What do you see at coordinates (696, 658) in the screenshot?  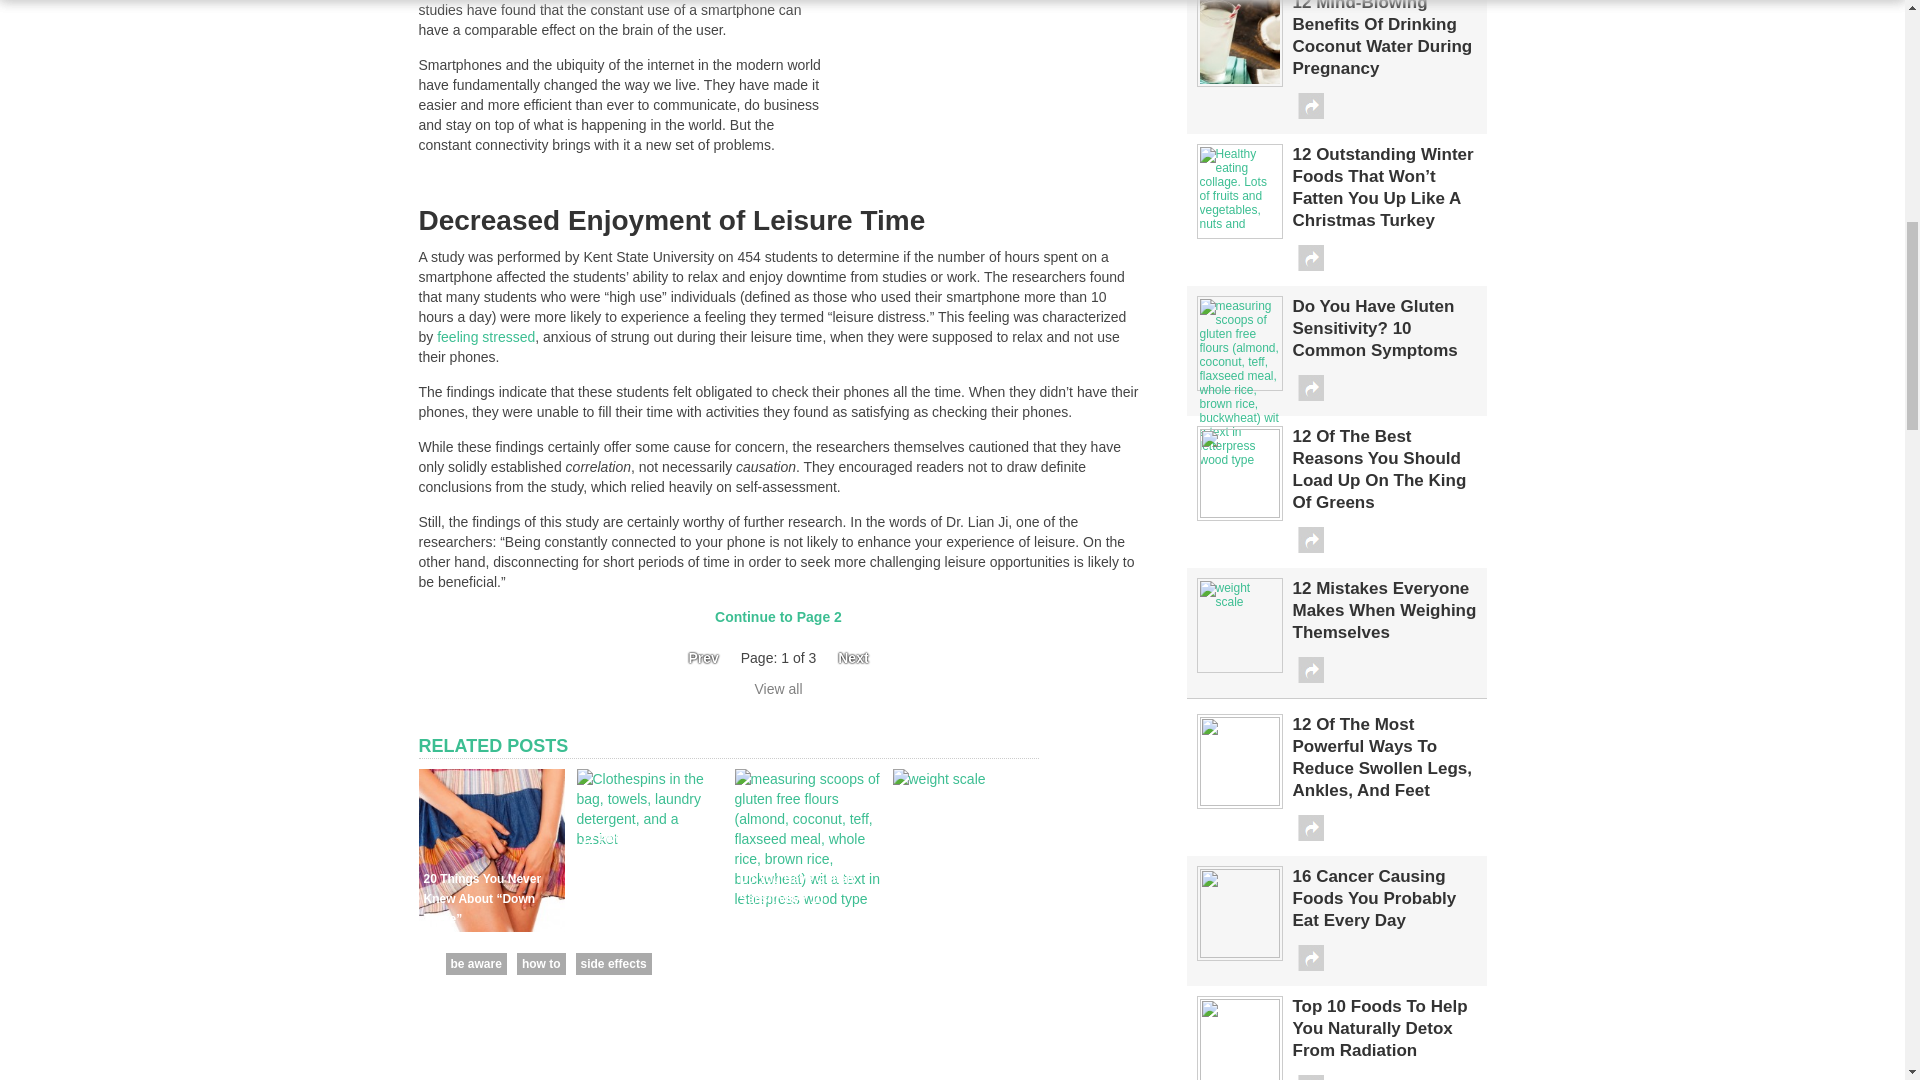 I see `Prev` at bounding box center [696, 658].